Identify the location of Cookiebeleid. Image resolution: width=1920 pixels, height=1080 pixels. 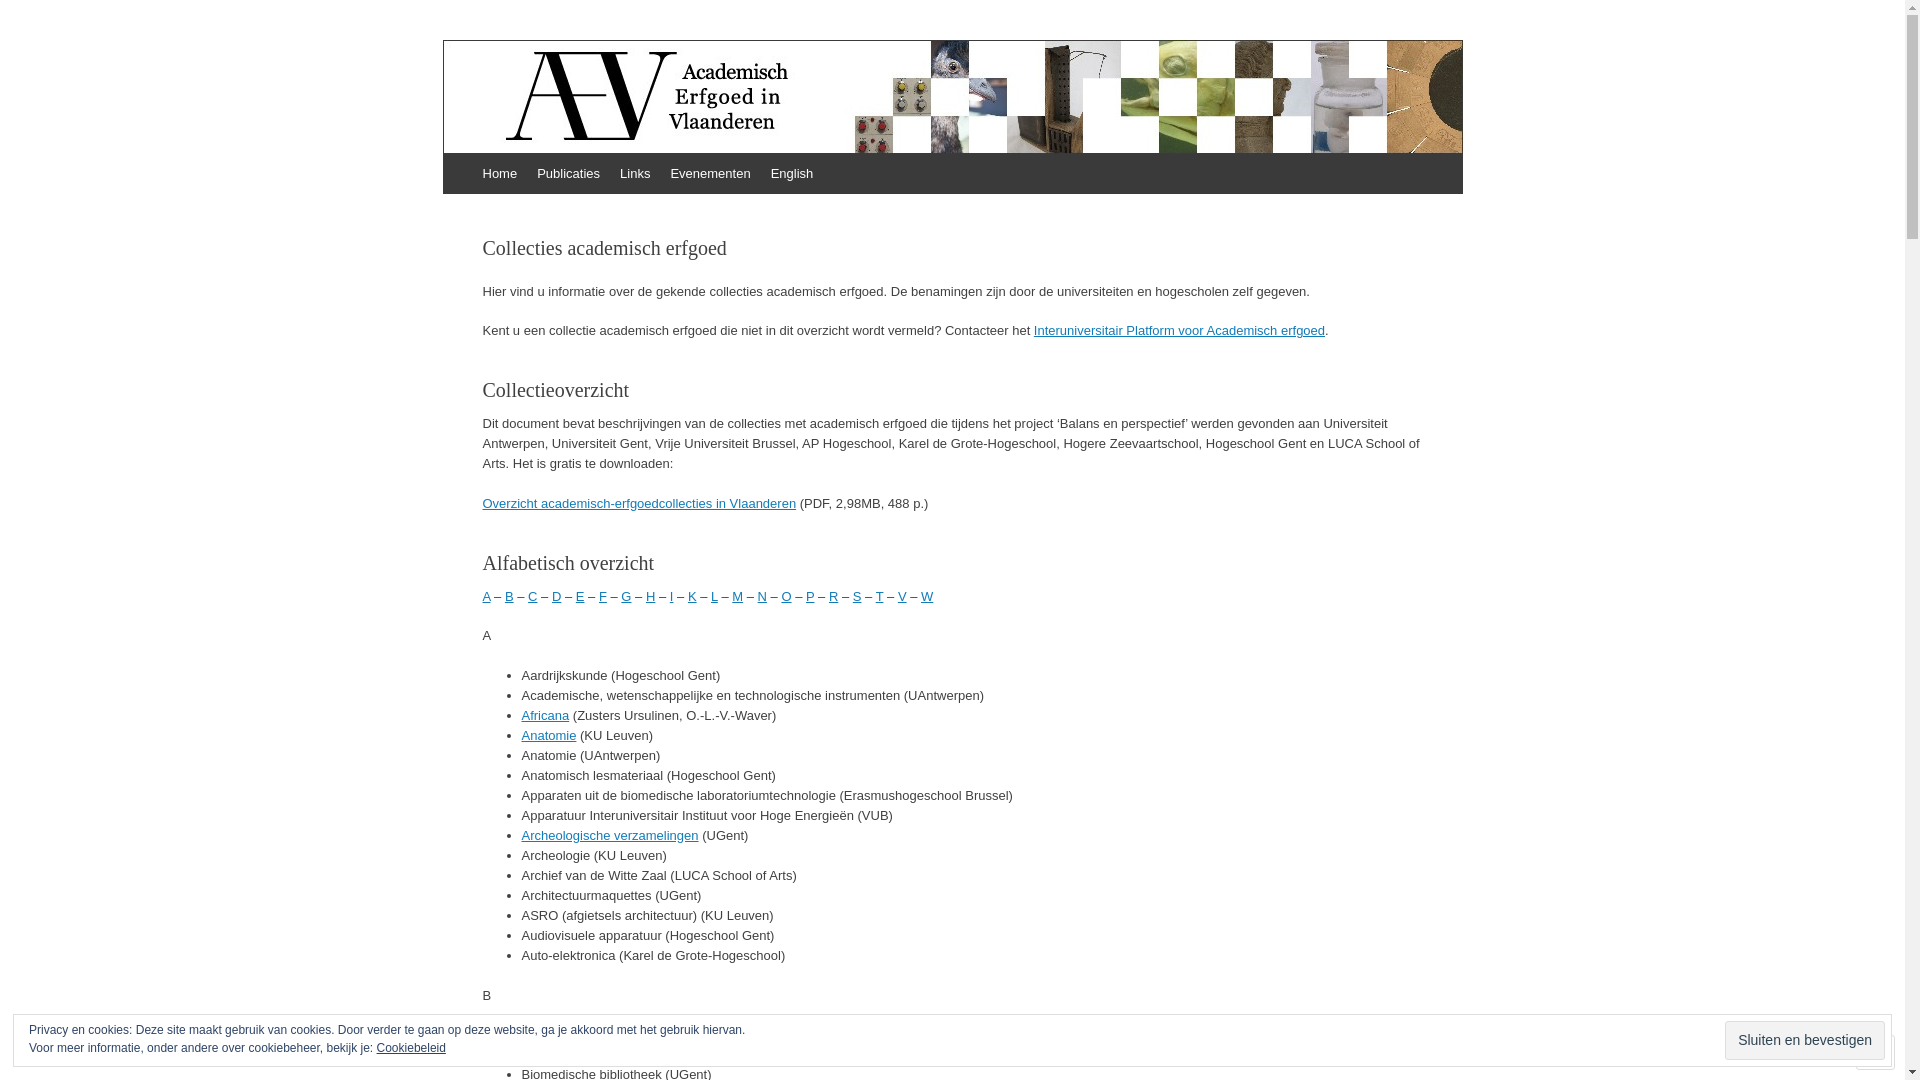
(412, 1048).